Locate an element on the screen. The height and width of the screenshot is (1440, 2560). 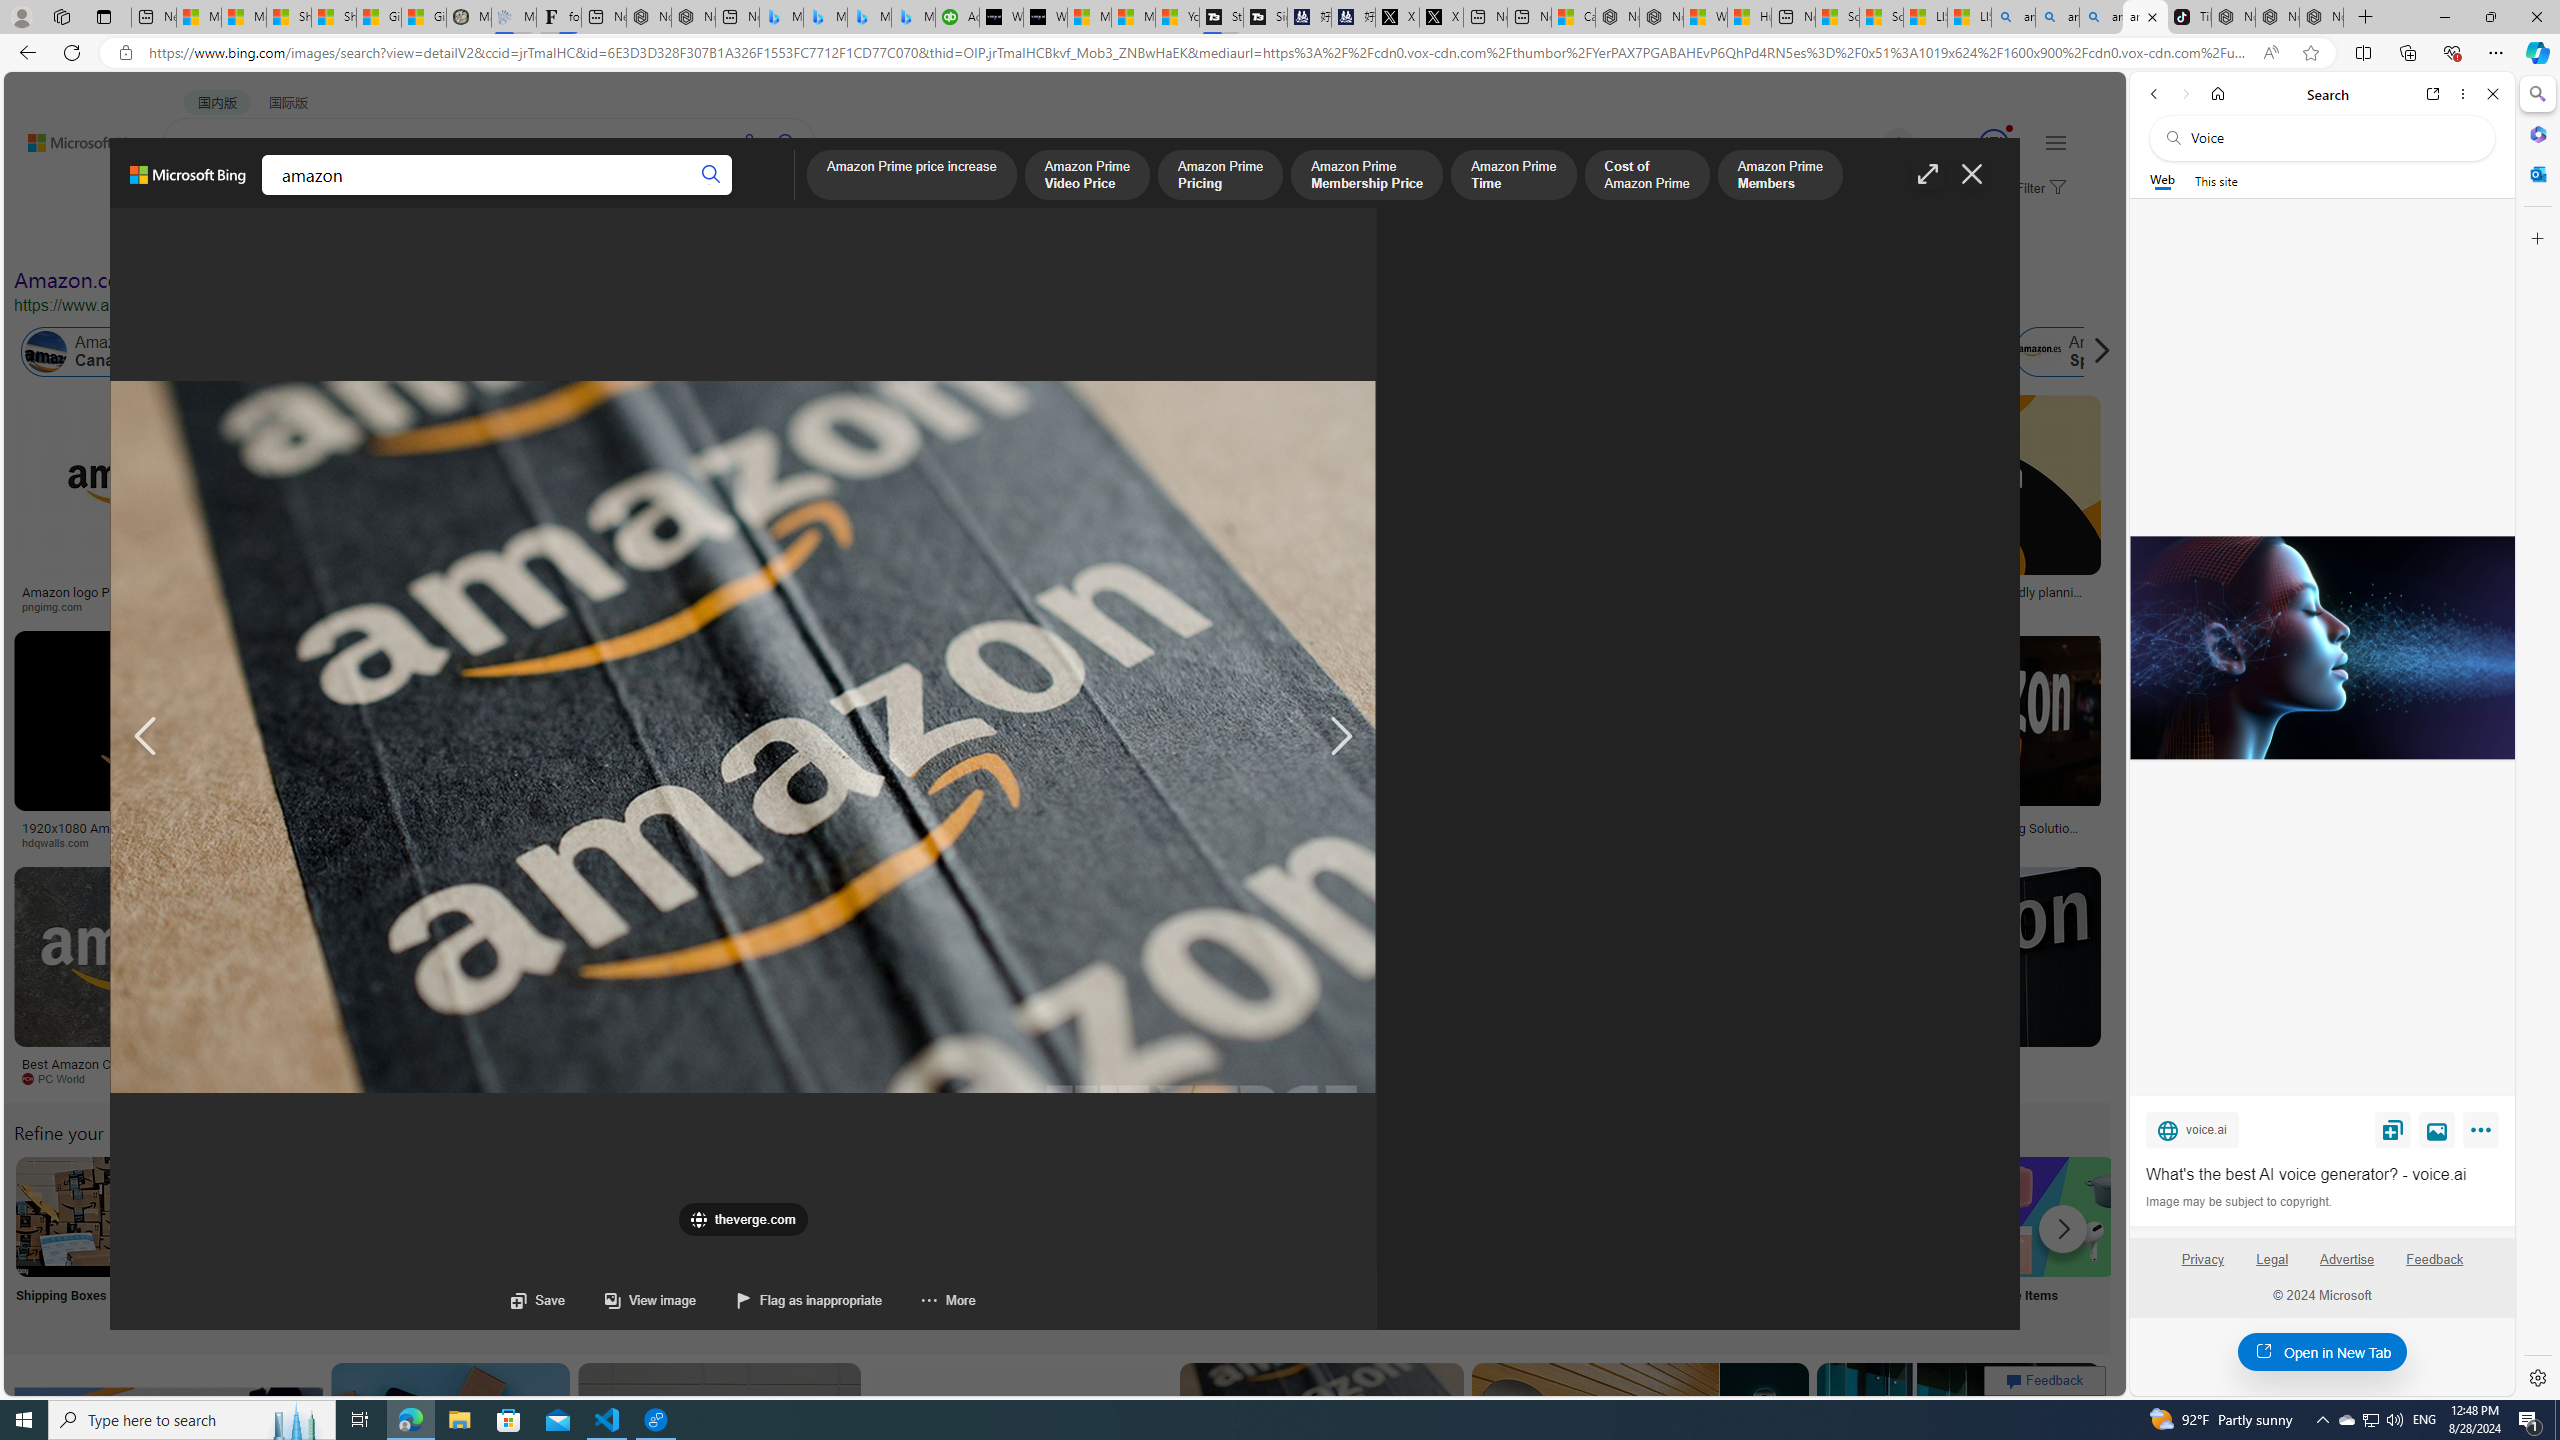
Alexa Smart Home Devices is located at coordinates (1184, 584).